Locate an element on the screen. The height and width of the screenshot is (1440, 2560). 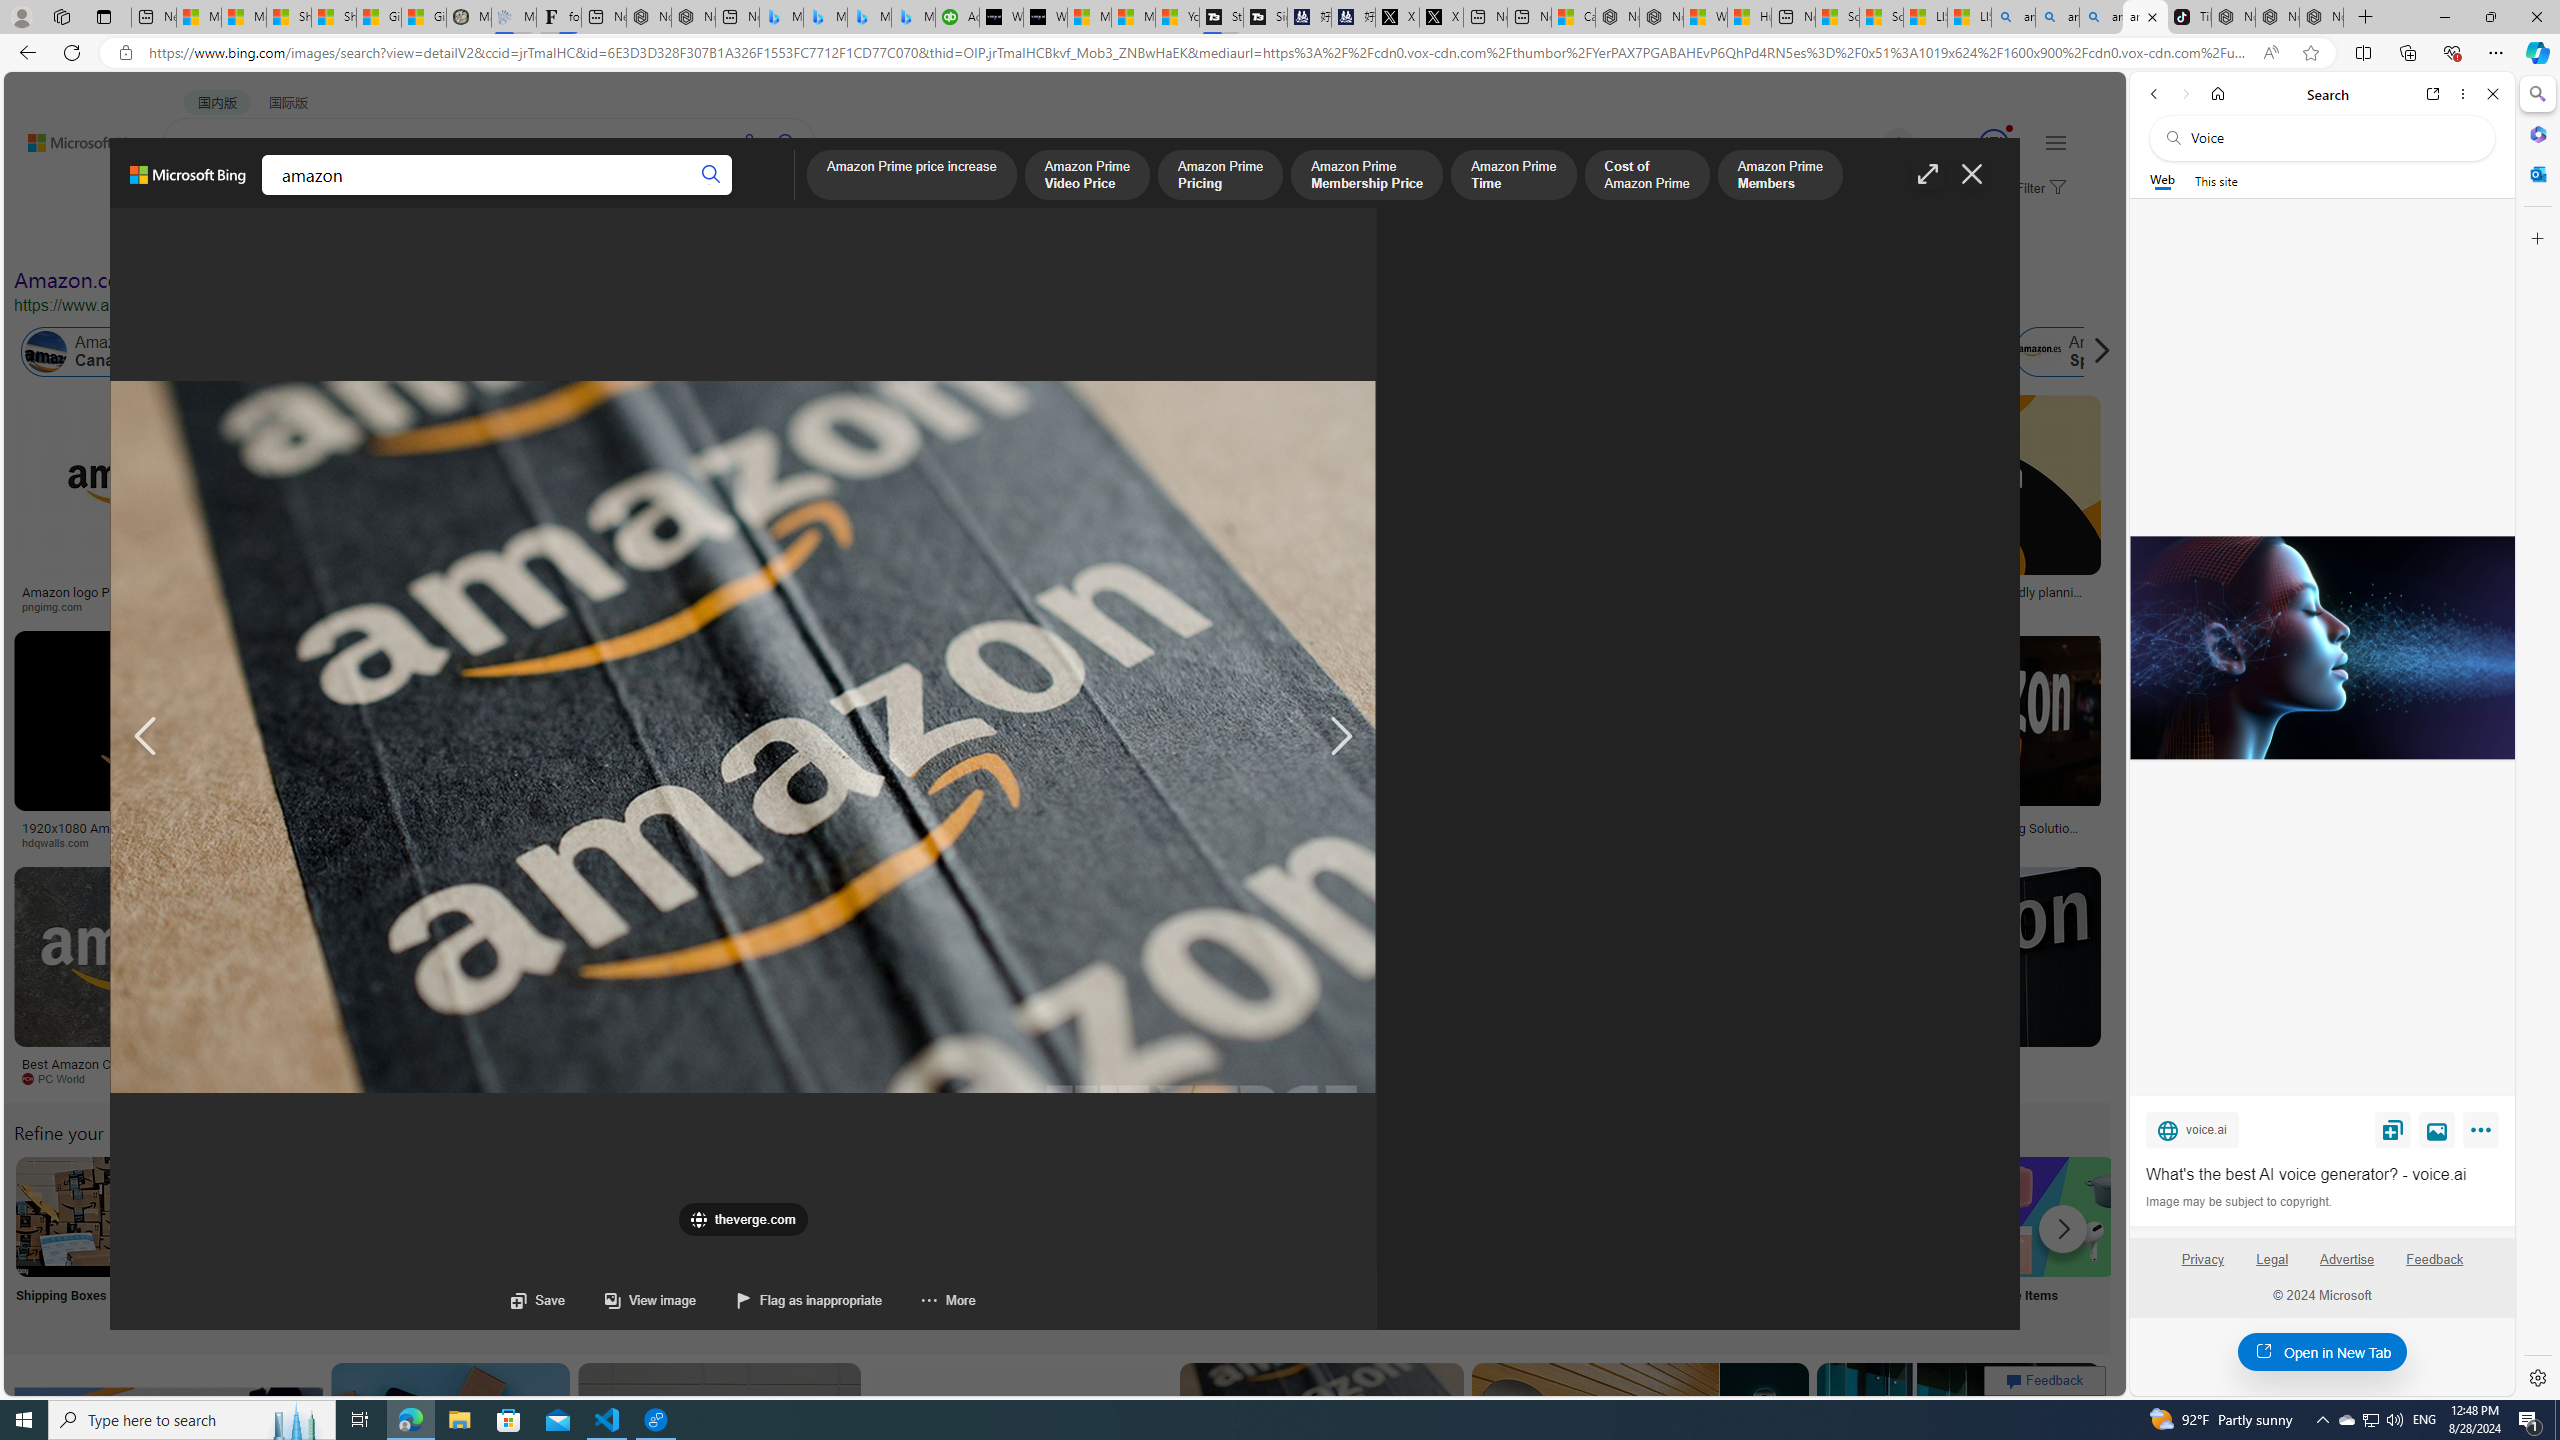
Alexa Smart Home Devices is located at coordinates (1184, 584).